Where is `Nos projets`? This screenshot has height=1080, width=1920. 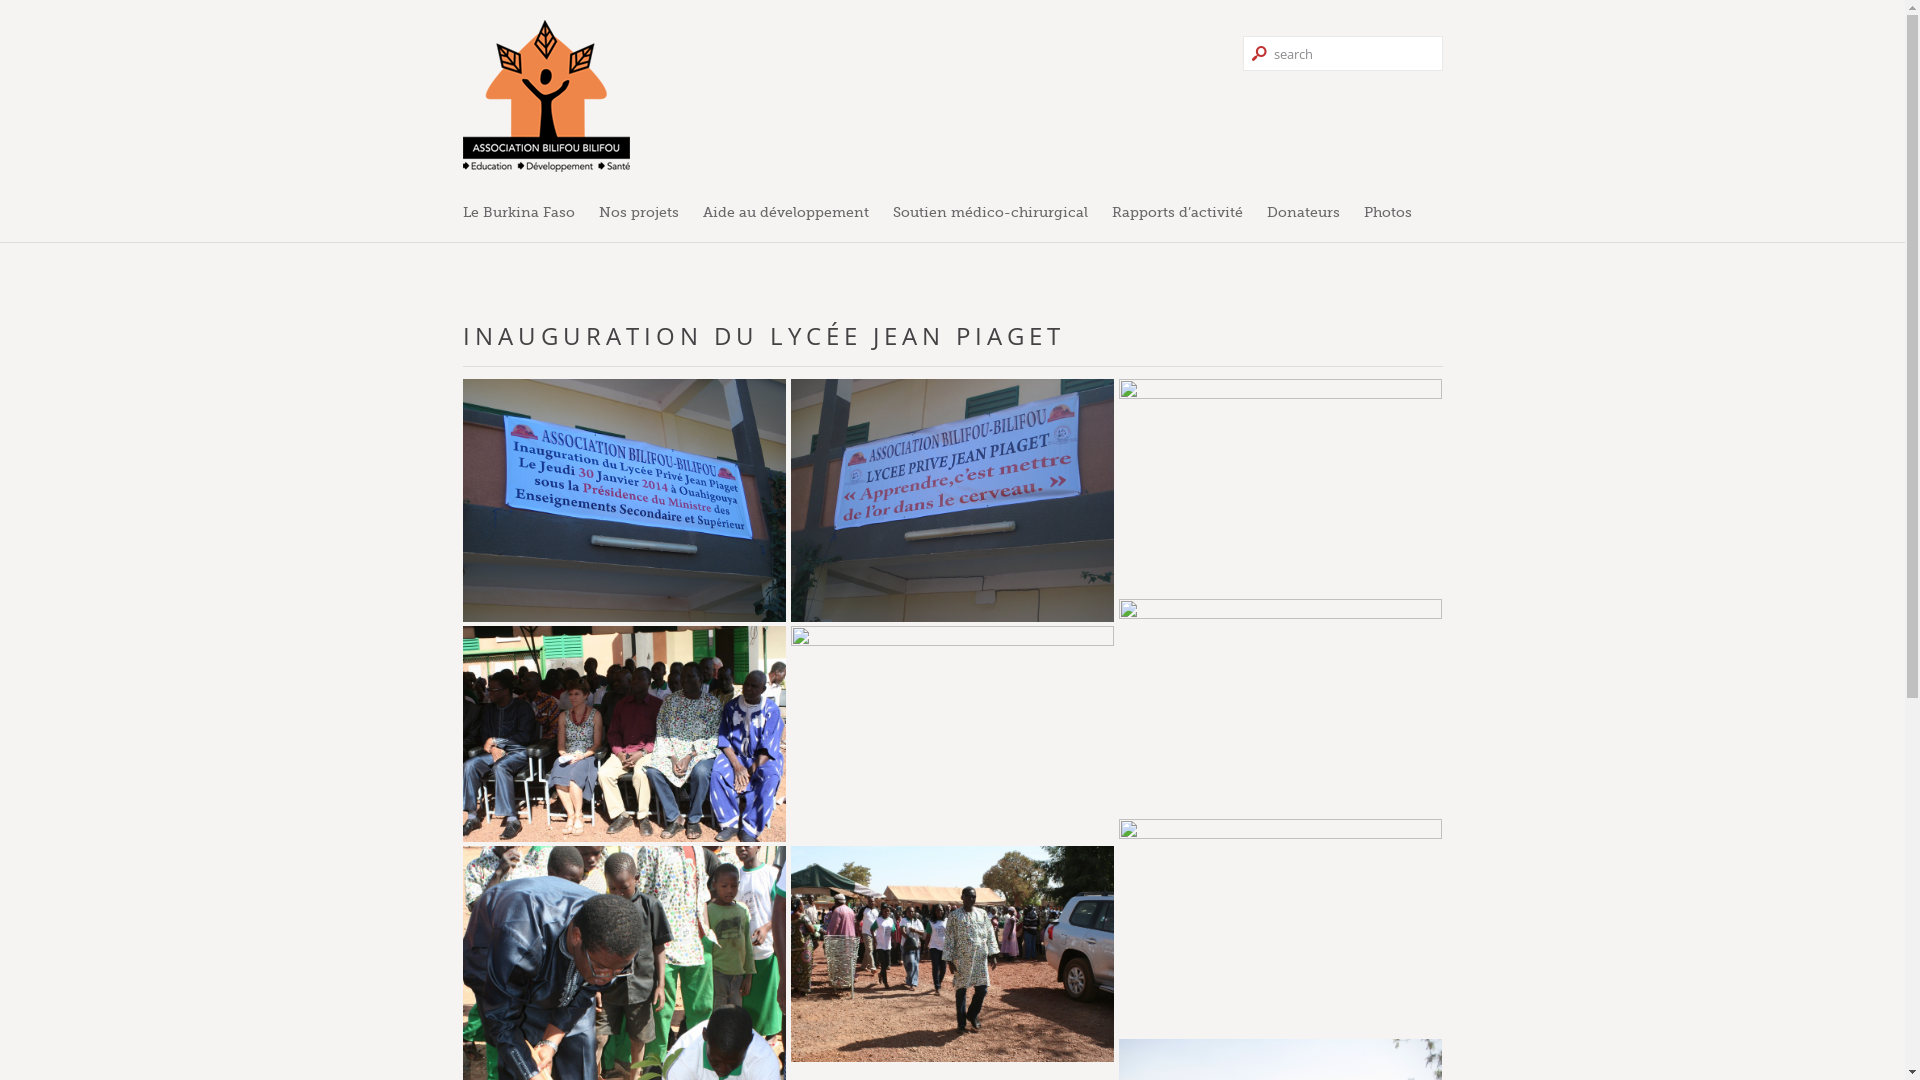 Nos projets is located at coordinates (638, 212).